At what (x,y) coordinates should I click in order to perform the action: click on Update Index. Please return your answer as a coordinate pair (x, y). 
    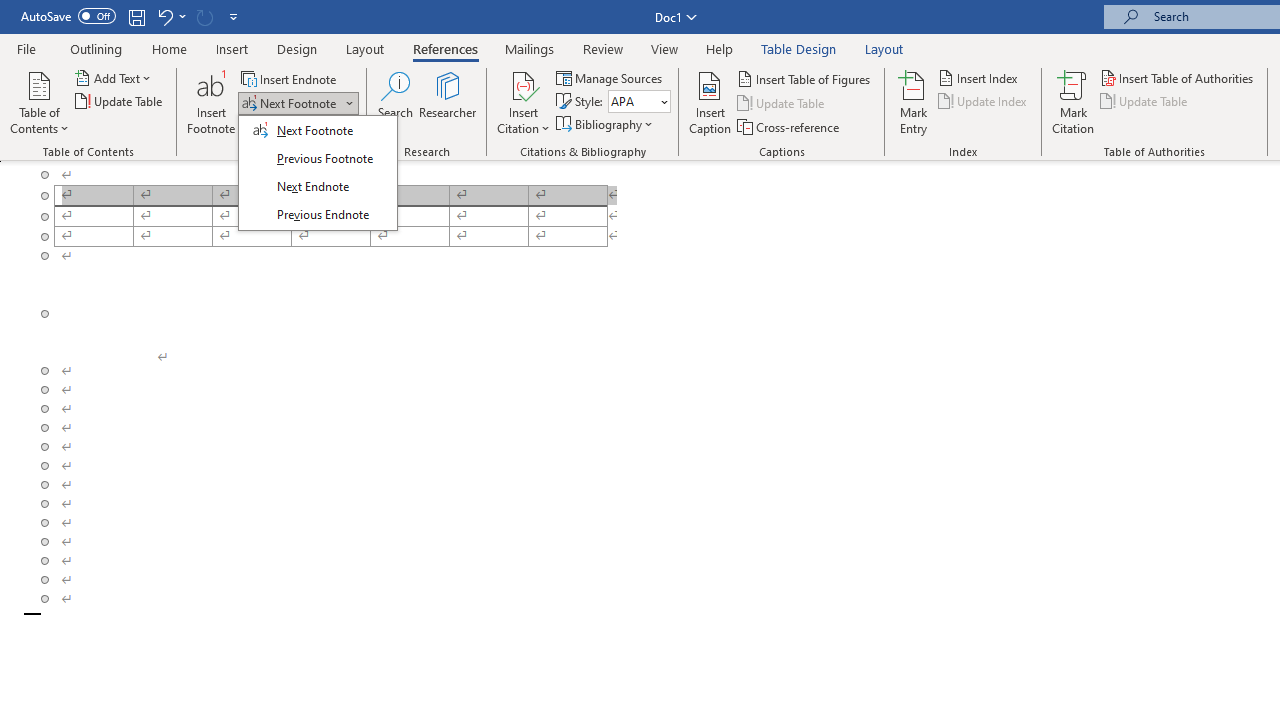
    Looking at the image, I should click on (984, 102).